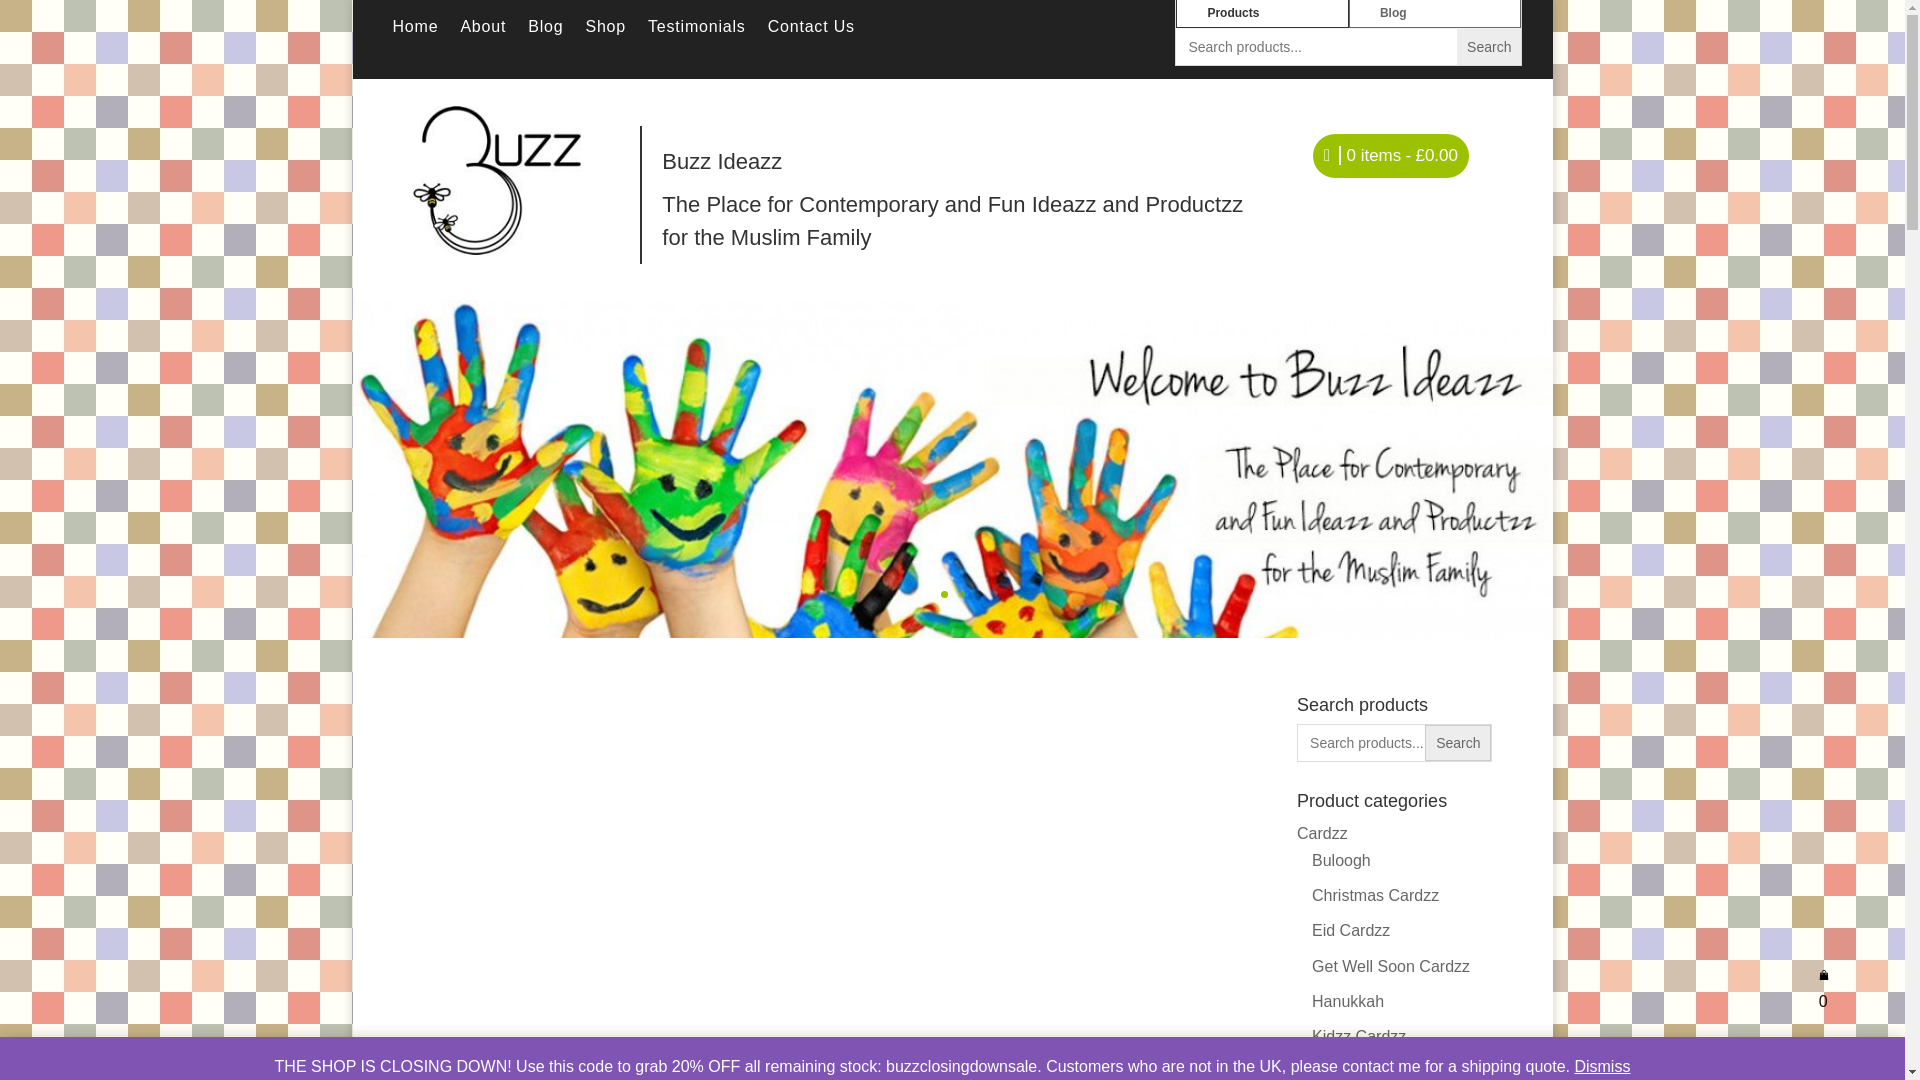 Image resolution: width=1920 pixels, height=1080 pixels. What do you see at coordinates (605, 31) in the screenshot?
I see `Shop` at bounding box center [605, 31].